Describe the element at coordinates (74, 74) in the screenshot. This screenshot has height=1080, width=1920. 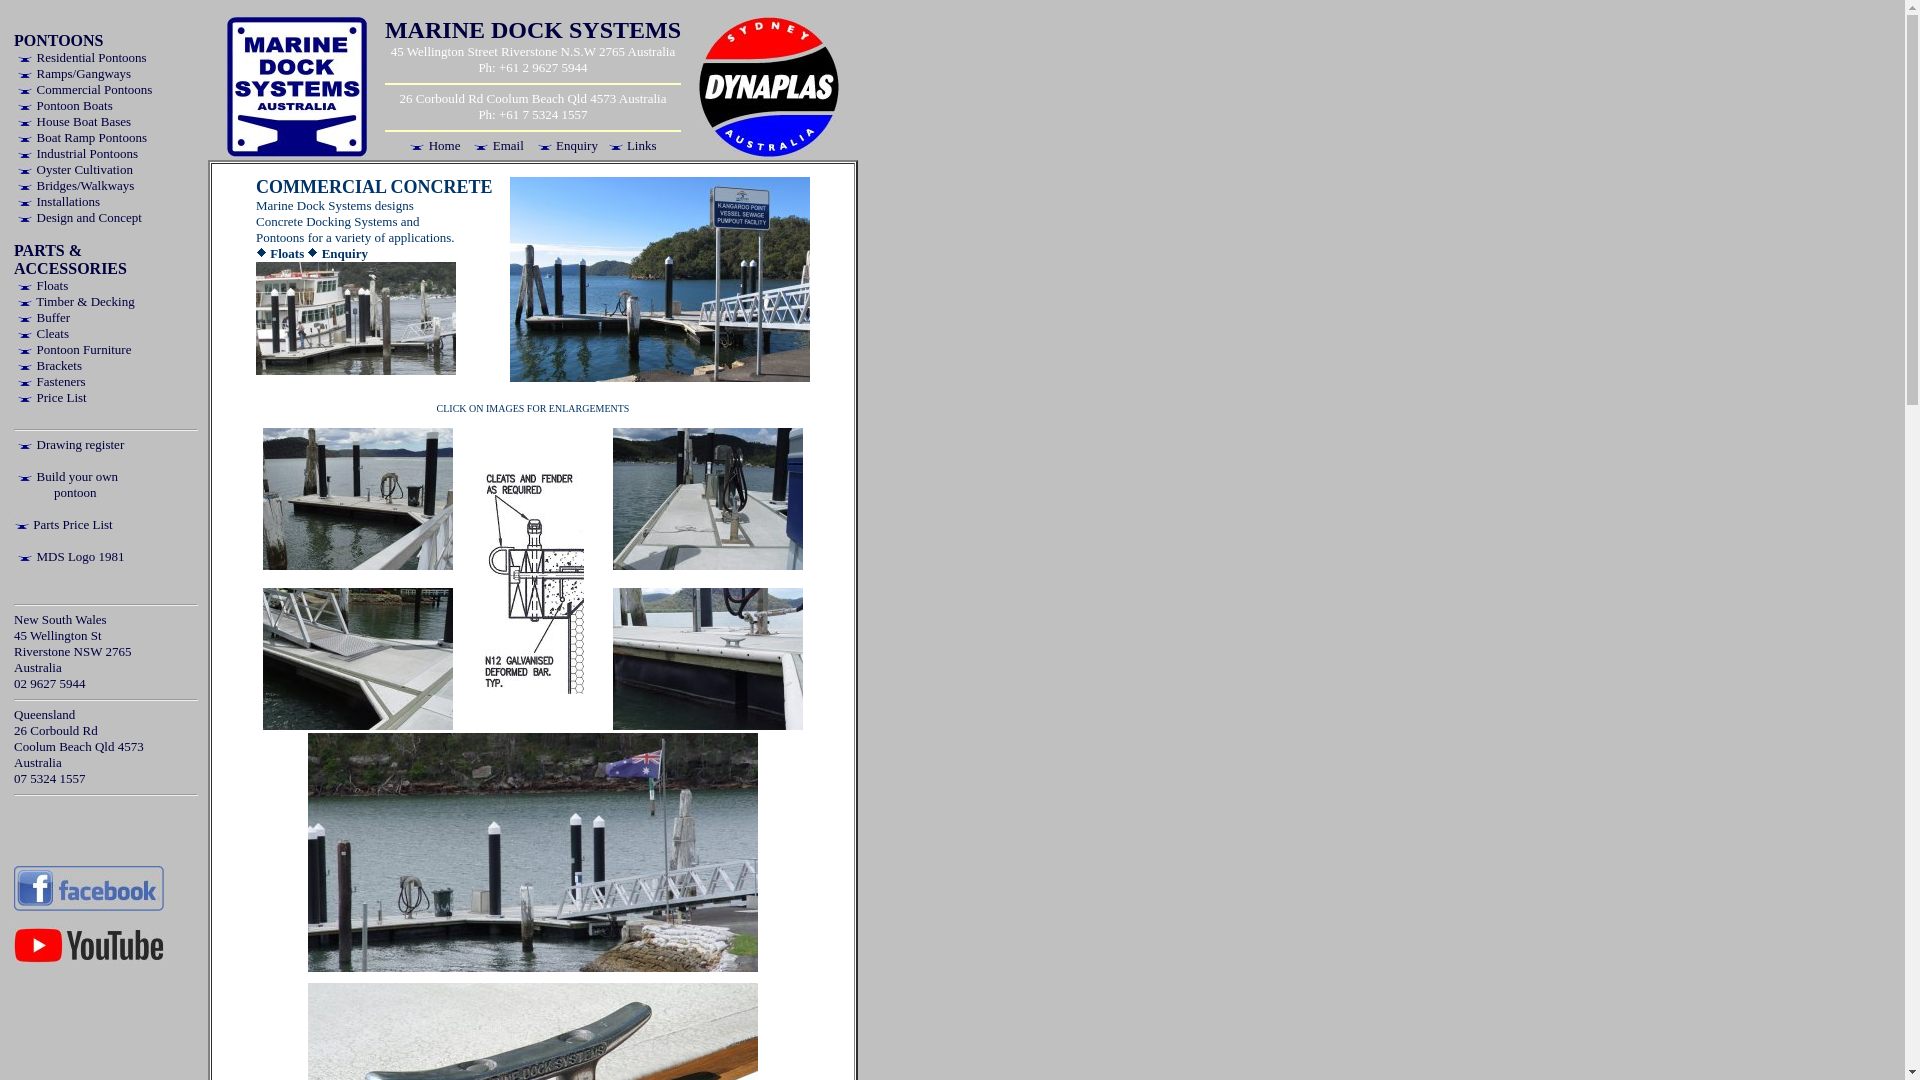
I see `Ramps/Gangways` at that location.